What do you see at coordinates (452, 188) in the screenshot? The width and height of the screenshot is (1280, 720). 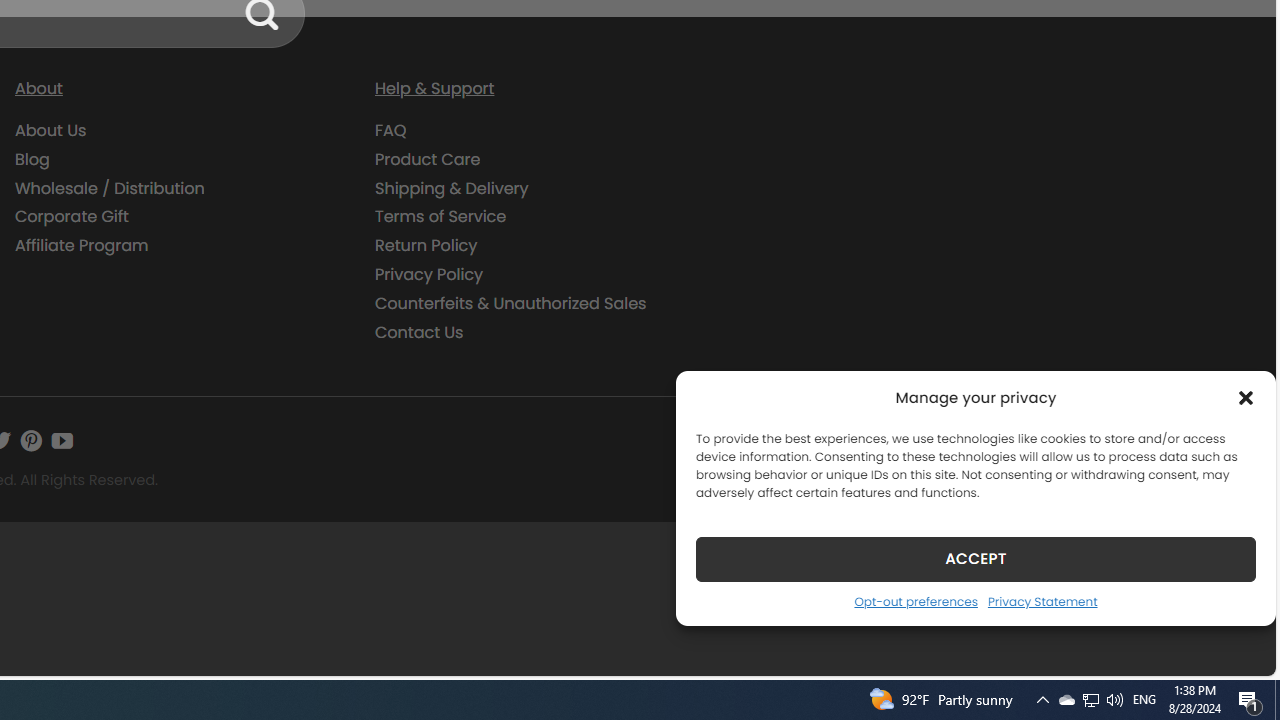 I see `Shipping & Delivery` at bounding box center [452, 188].